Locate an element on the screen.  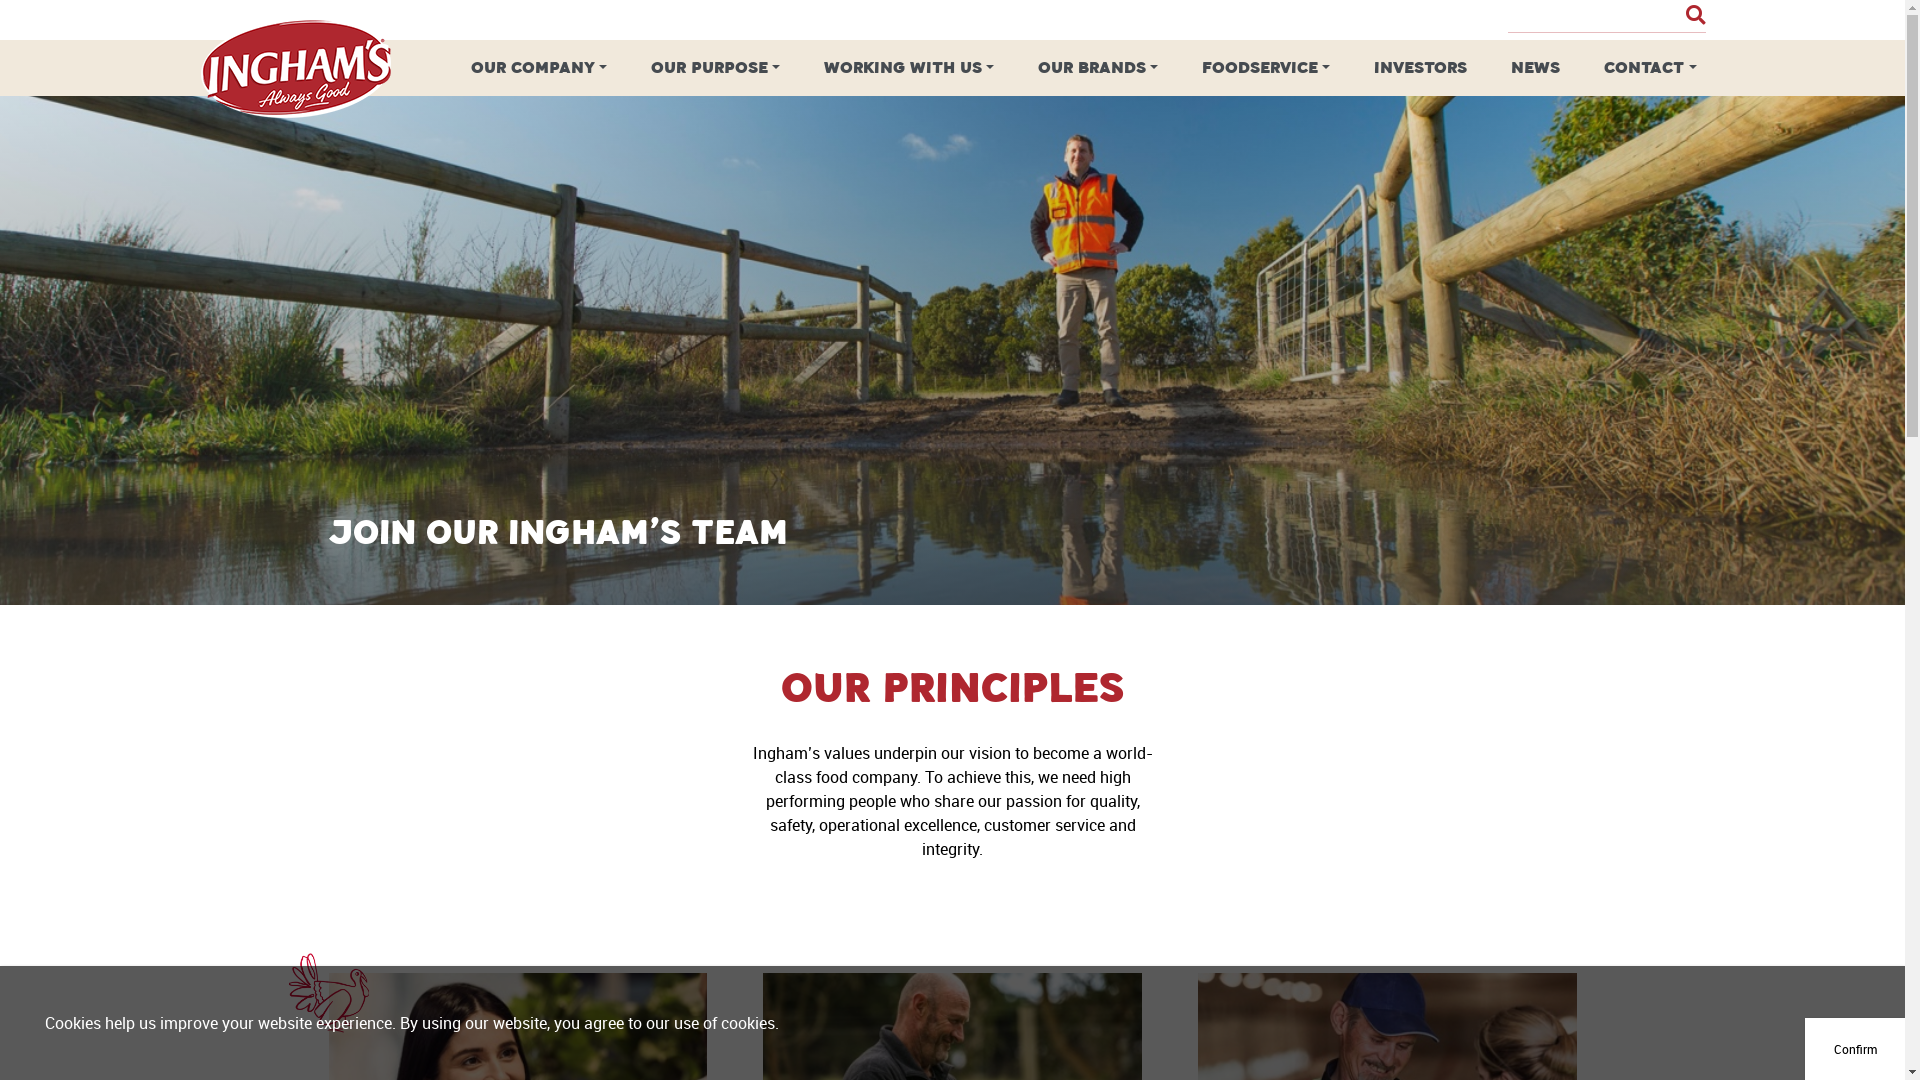
INVESTORS is located at coordinates (1420, 68).